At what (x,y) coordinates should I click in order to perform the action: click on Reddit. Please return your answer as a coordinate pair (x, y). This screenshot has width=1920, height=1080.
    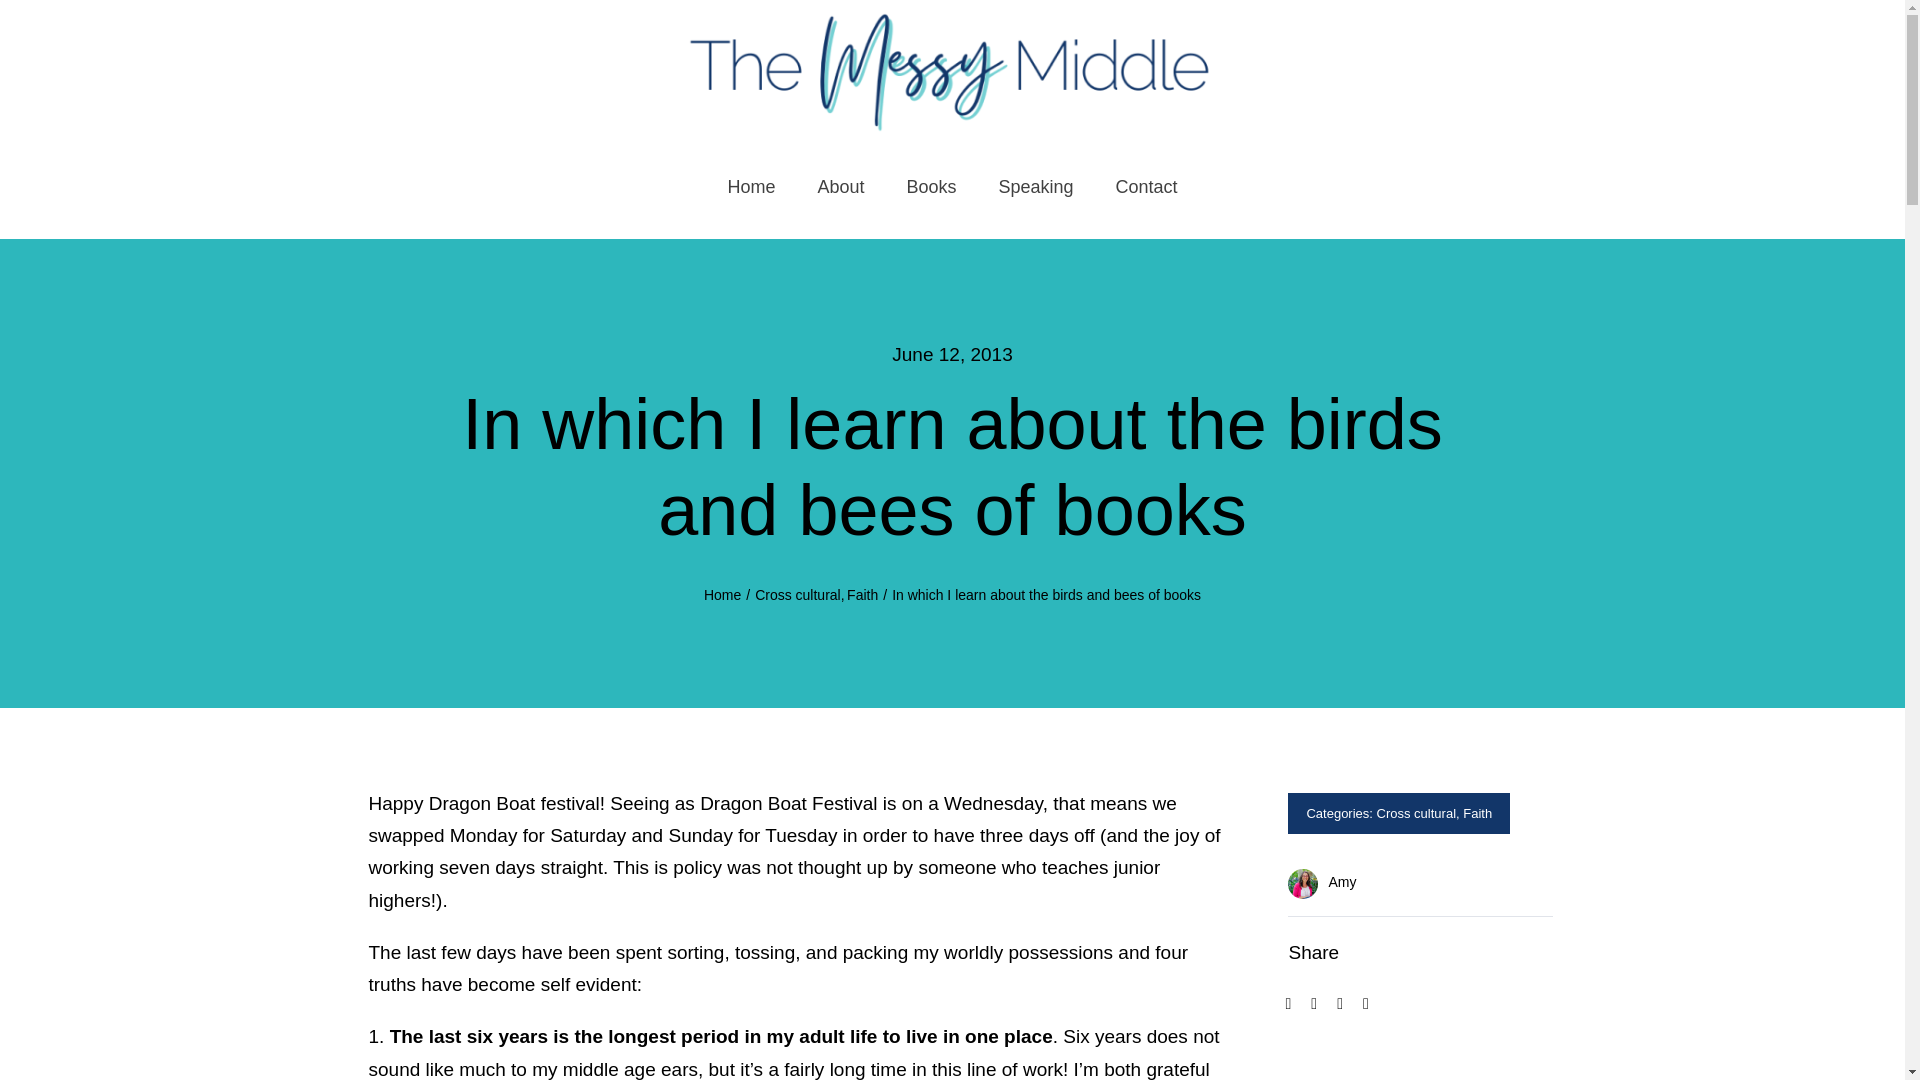
    Looking at the image, I should click on (1340, 1004).